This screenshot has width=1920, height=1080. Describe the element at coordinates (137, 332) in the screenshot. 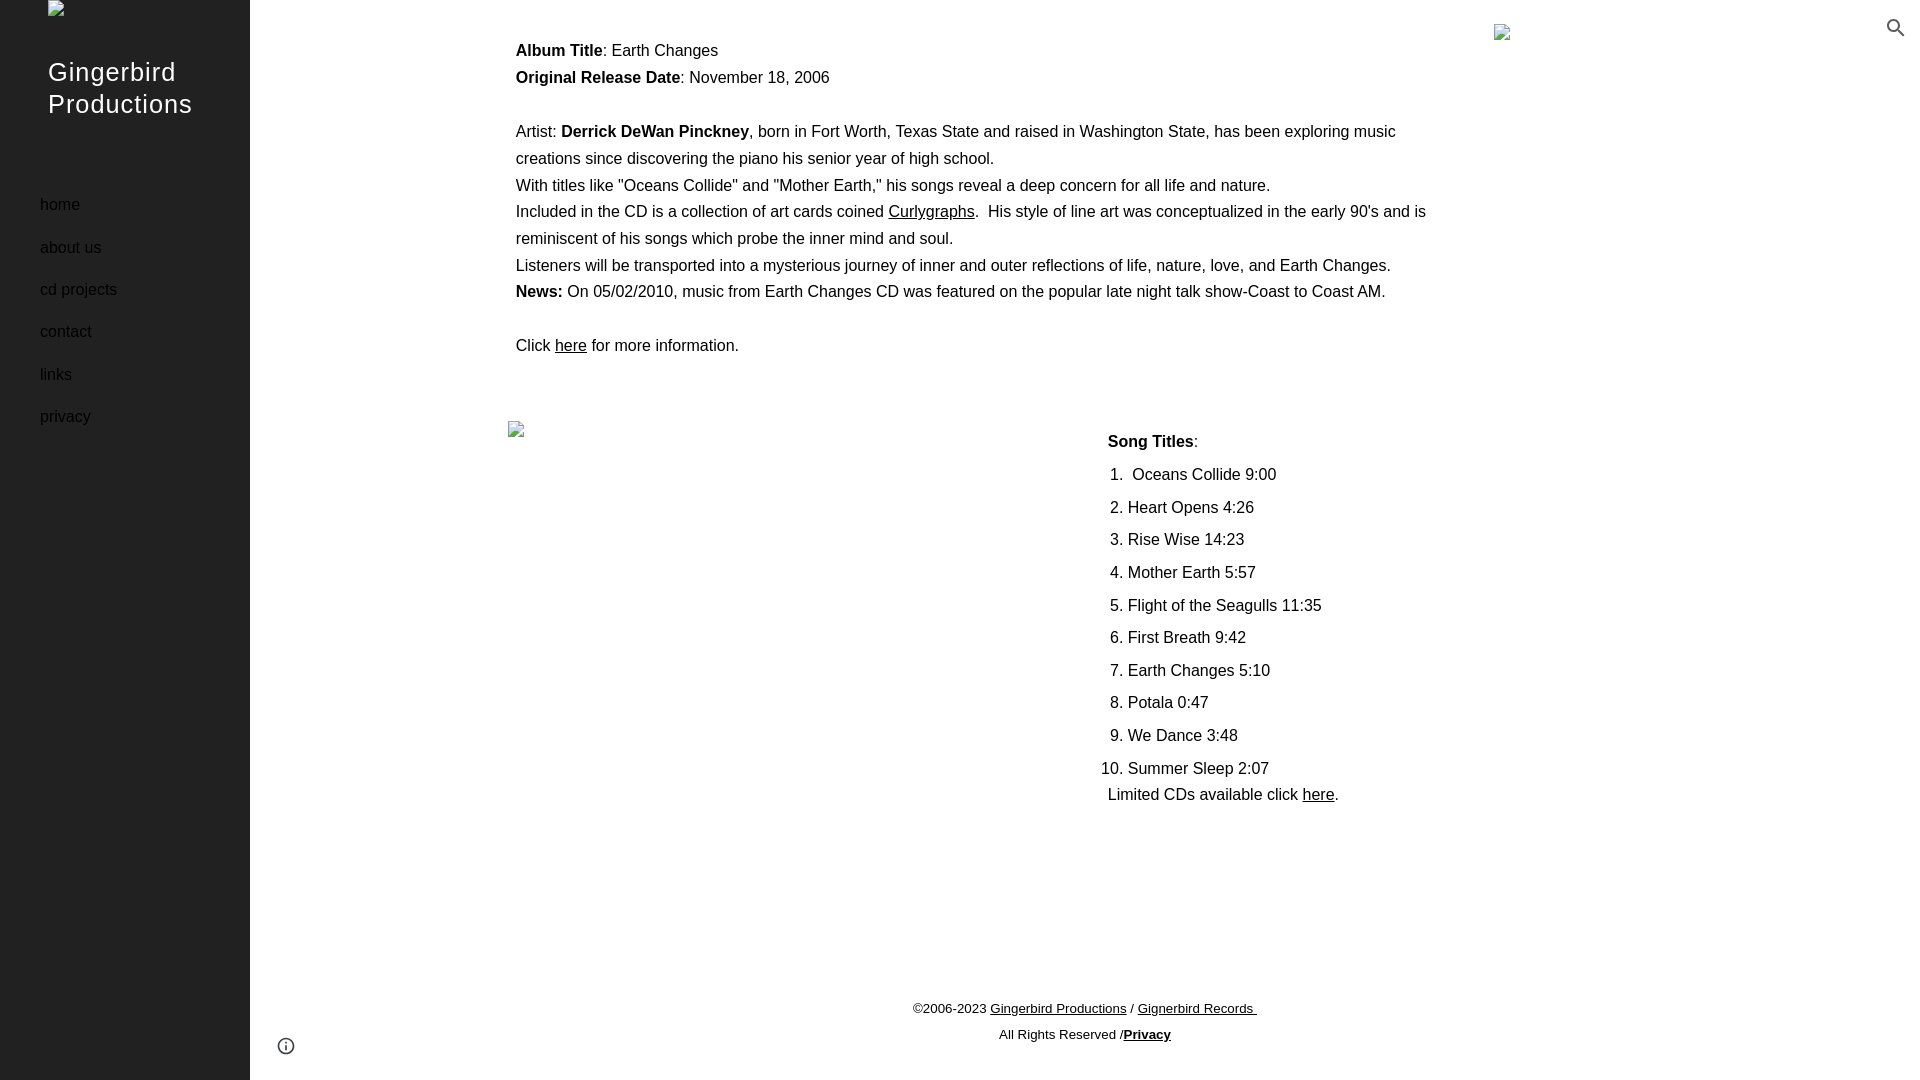

I see `contact` at that location.